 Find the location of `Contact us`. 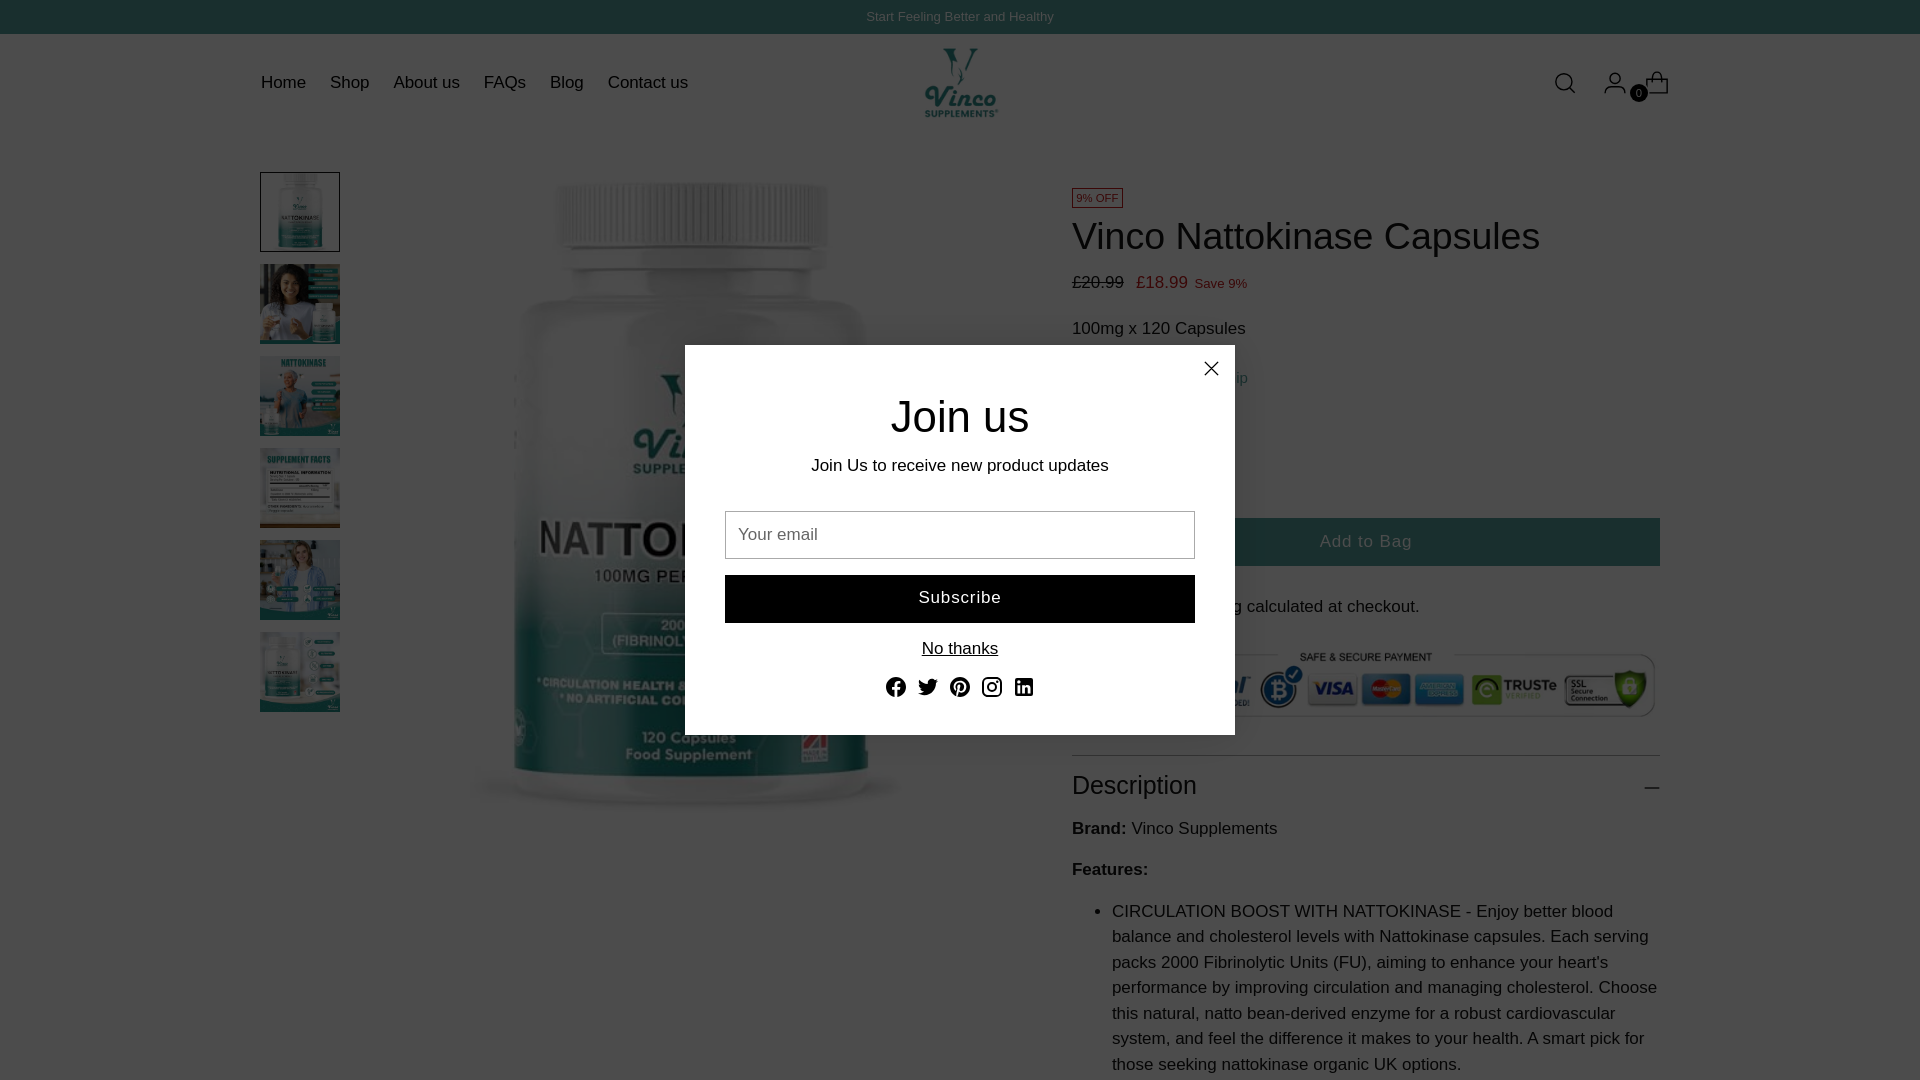

Contact us is located at coordinates (1648, 82).